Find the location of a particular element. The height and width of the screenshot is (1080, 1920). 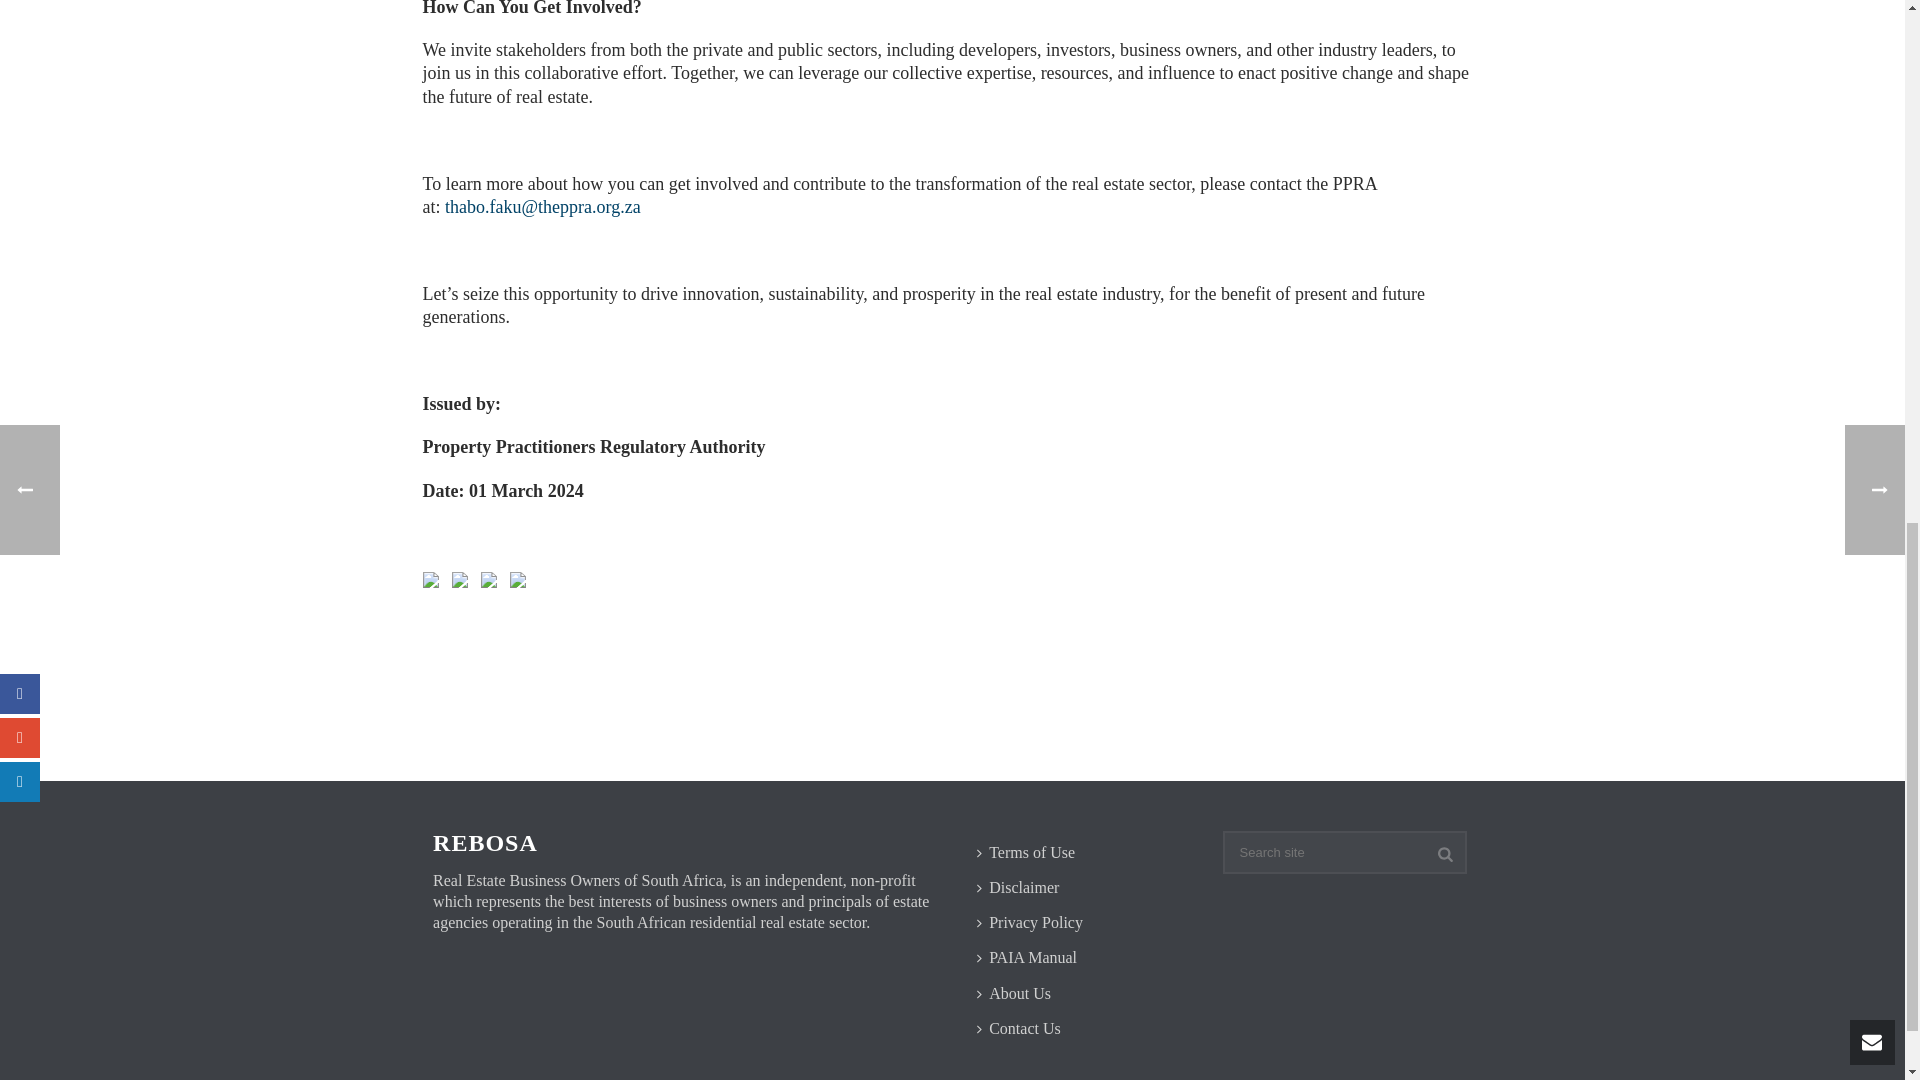

Share on Twitter is located at coordinates (464, 584).